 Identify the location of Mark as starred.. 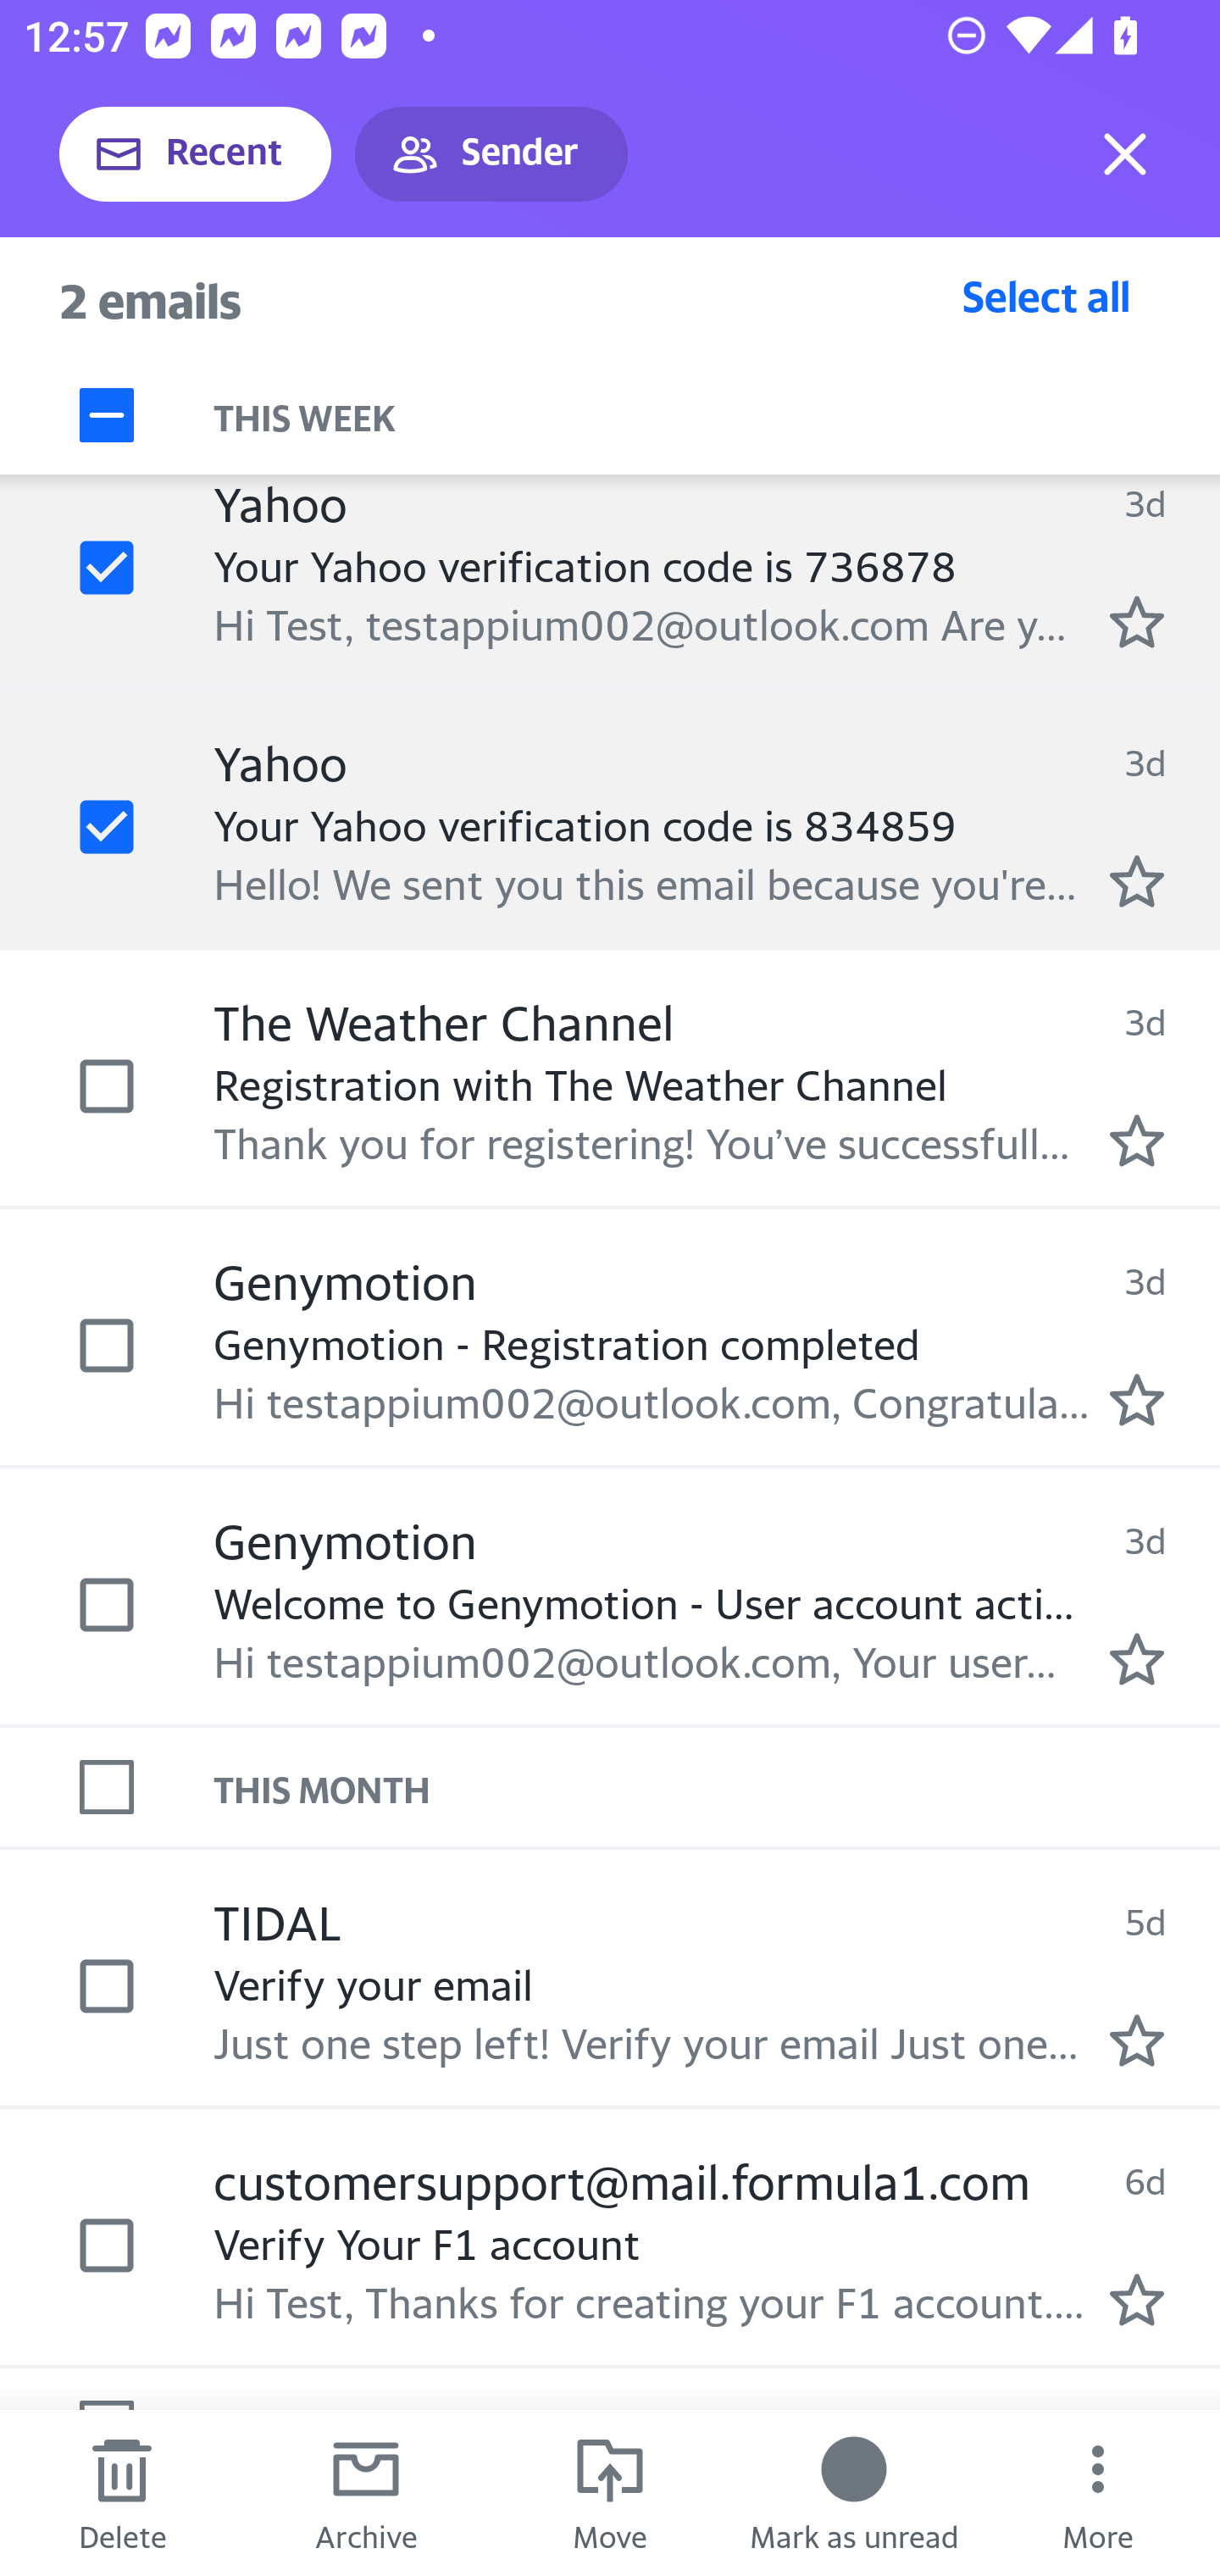
(1137, 1400).